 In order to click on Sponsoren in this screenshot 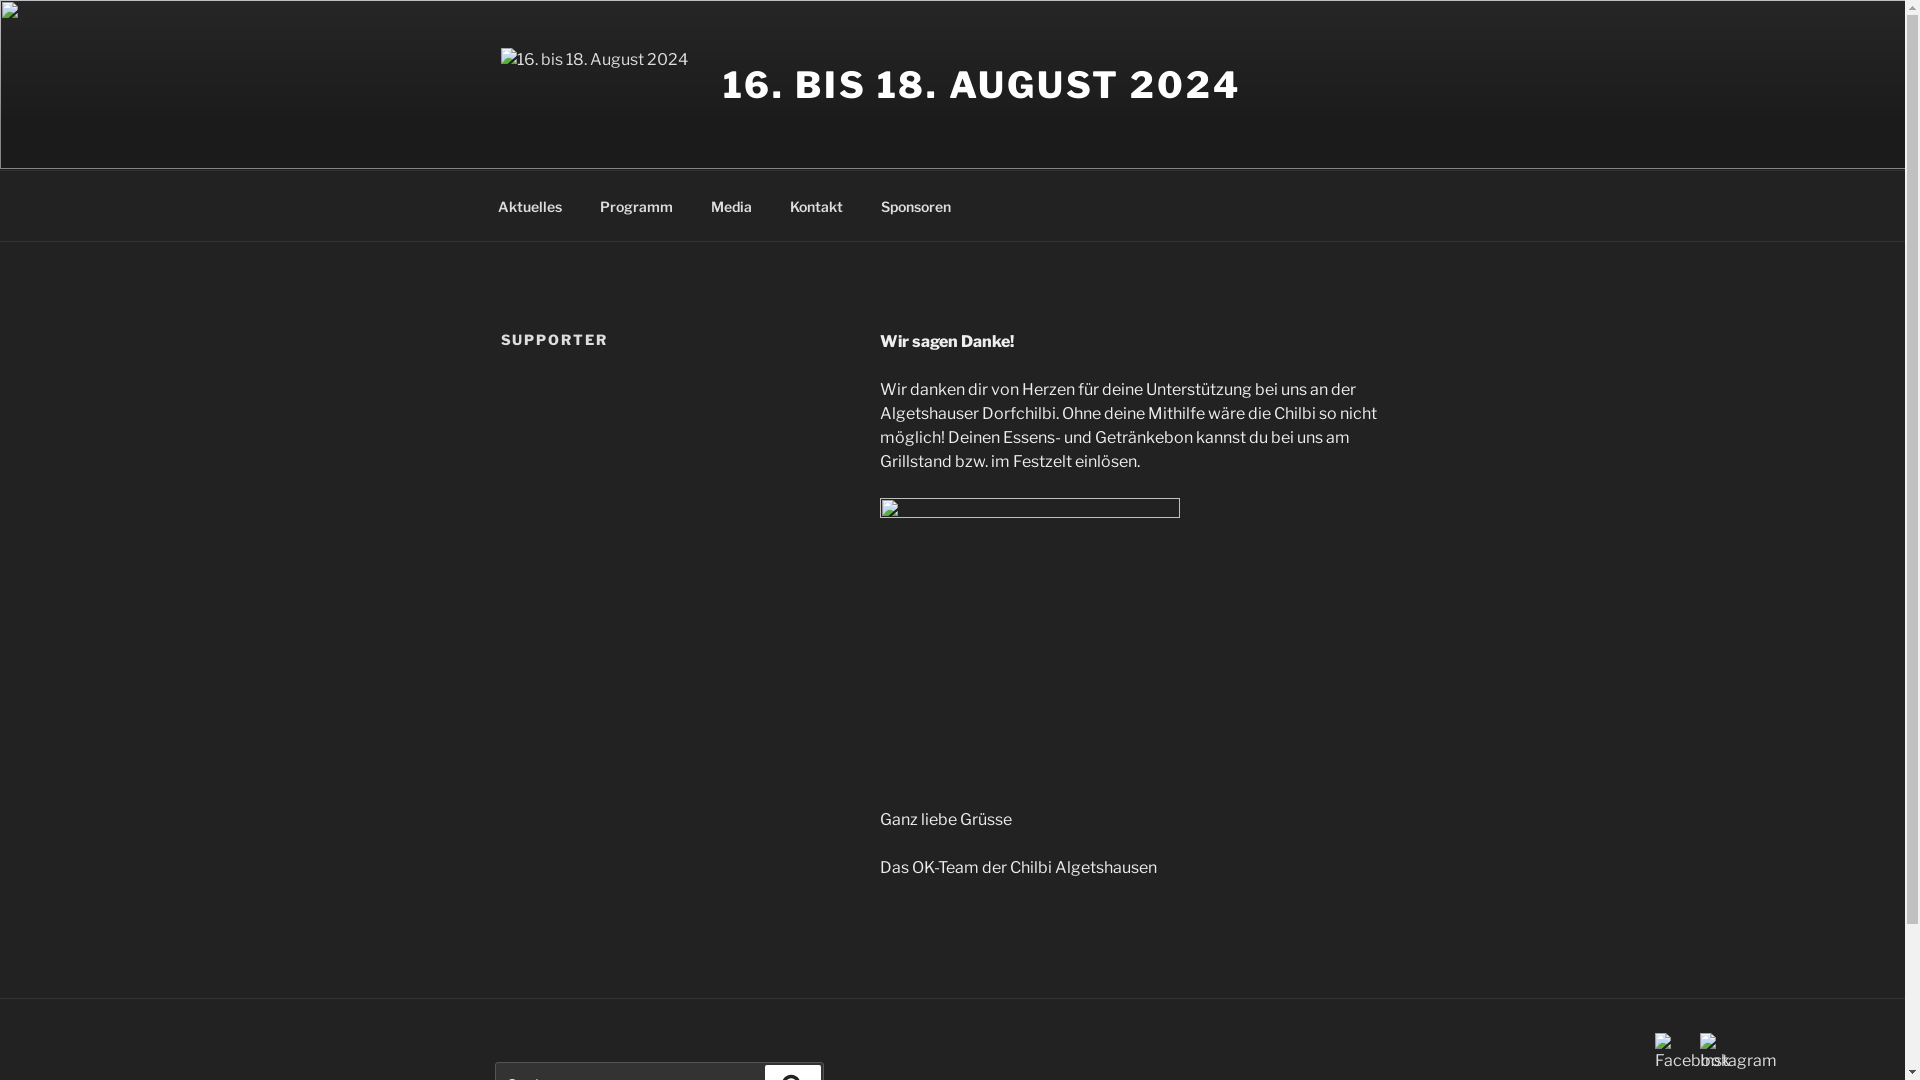, I will do `click(916, 206)`.